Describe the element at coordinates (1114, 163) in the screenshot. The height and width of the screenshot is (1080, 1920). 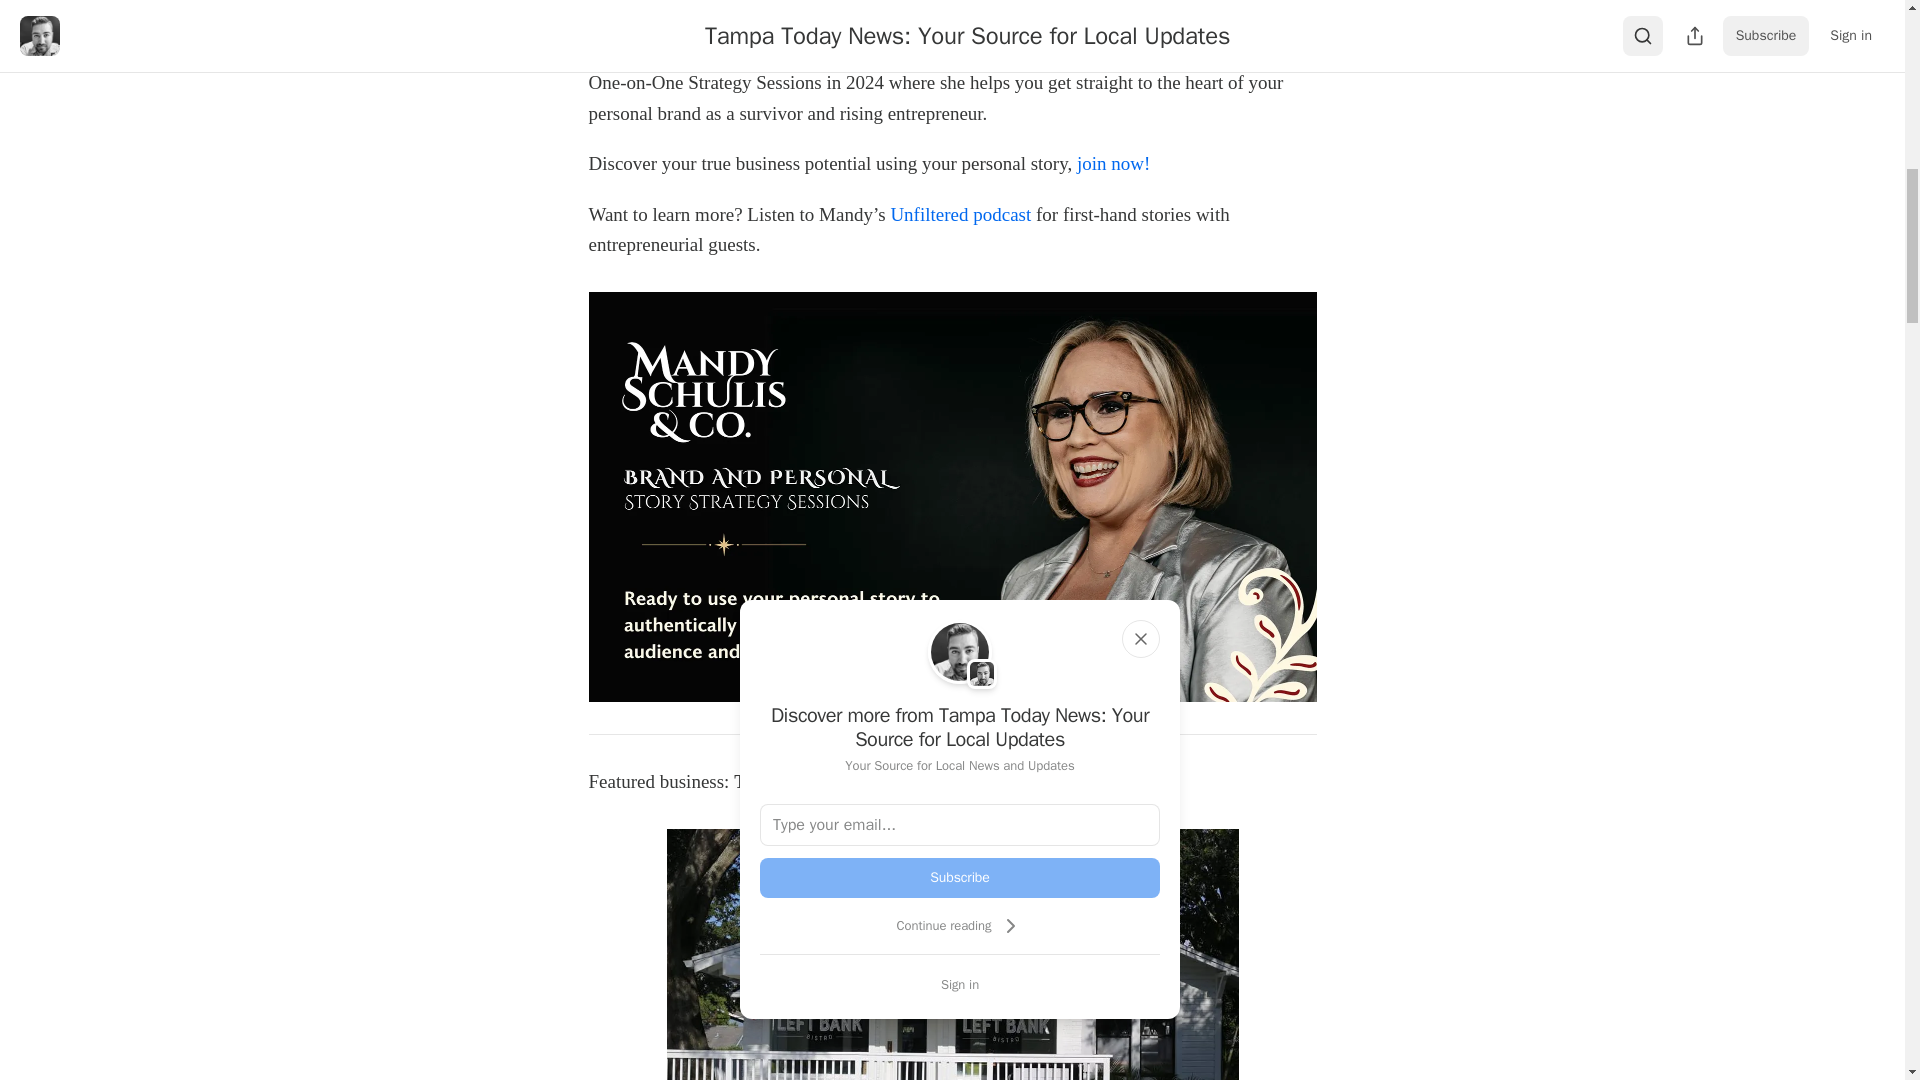
I see `join now!` at that location.